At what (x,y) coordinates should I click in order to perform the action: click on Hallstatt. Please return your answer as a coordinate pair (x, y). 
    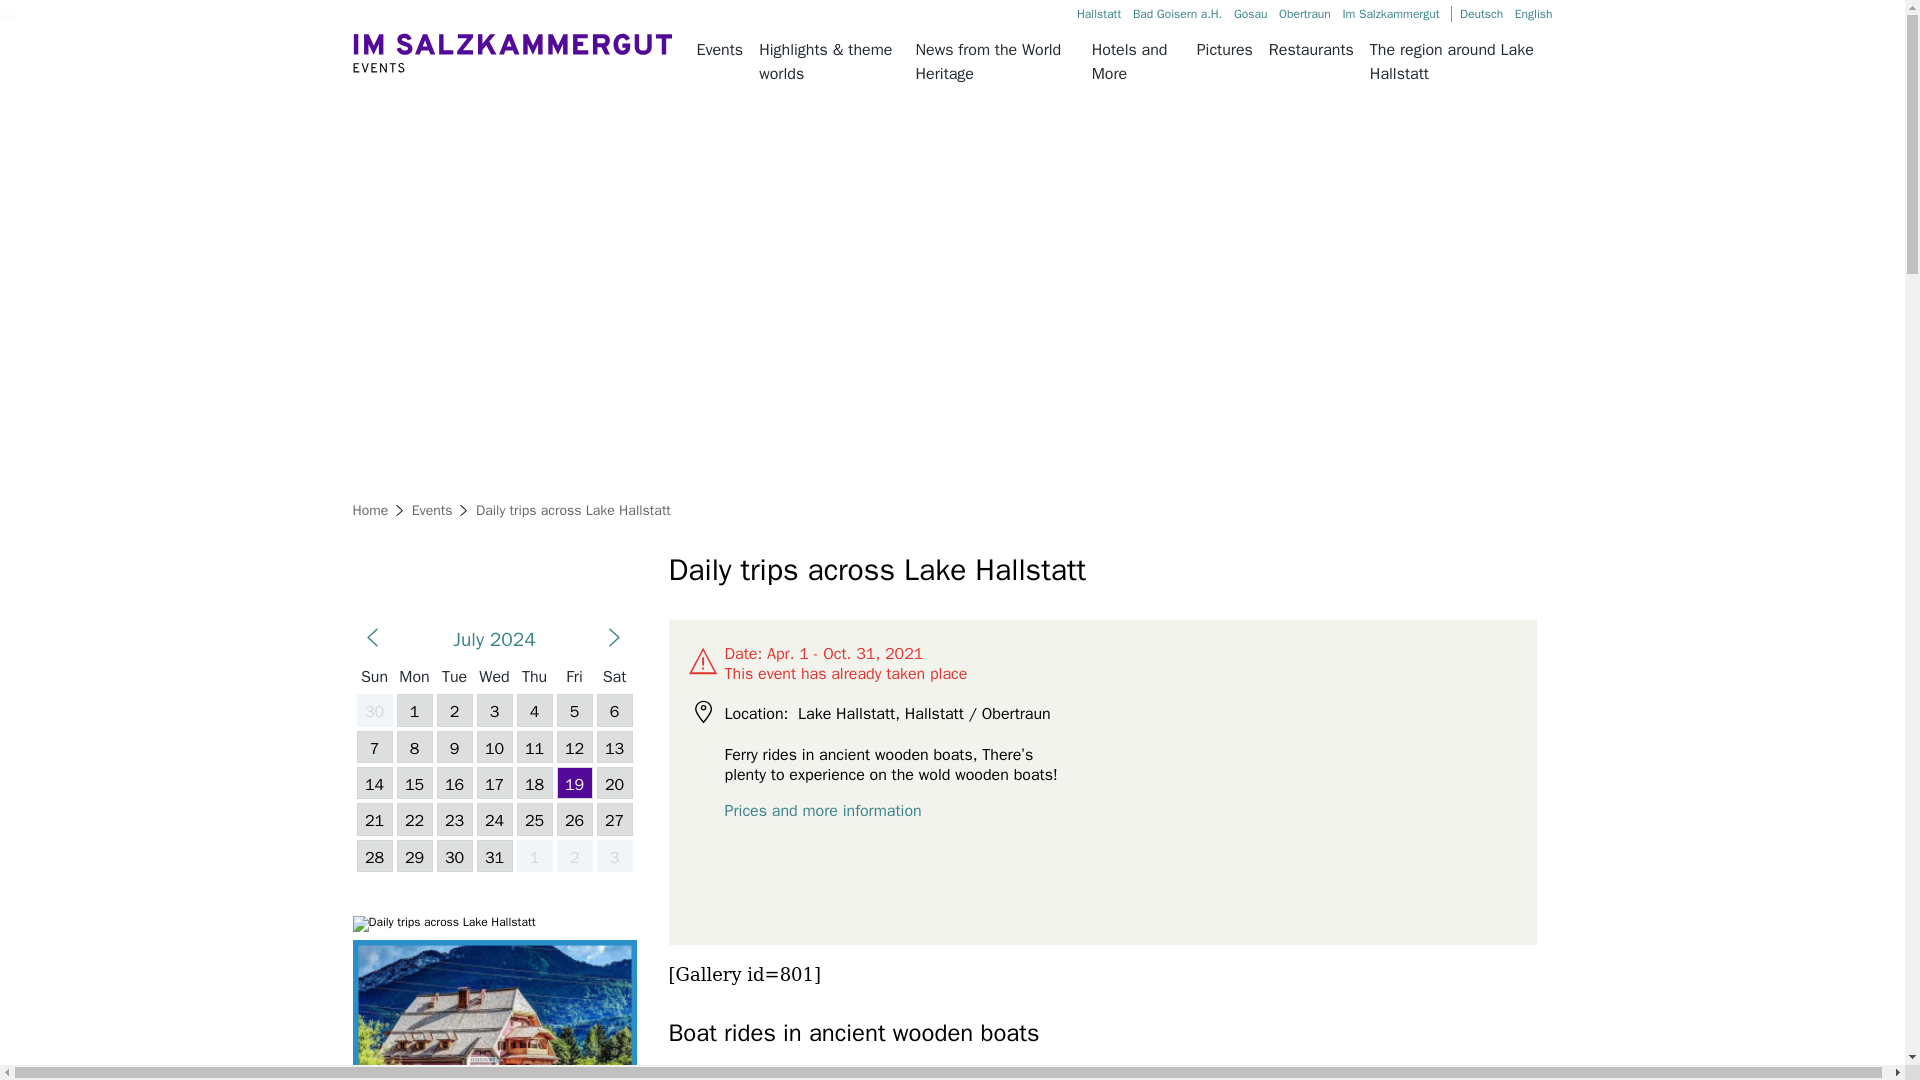
    Looking at the image, I should click on (1099, 14).